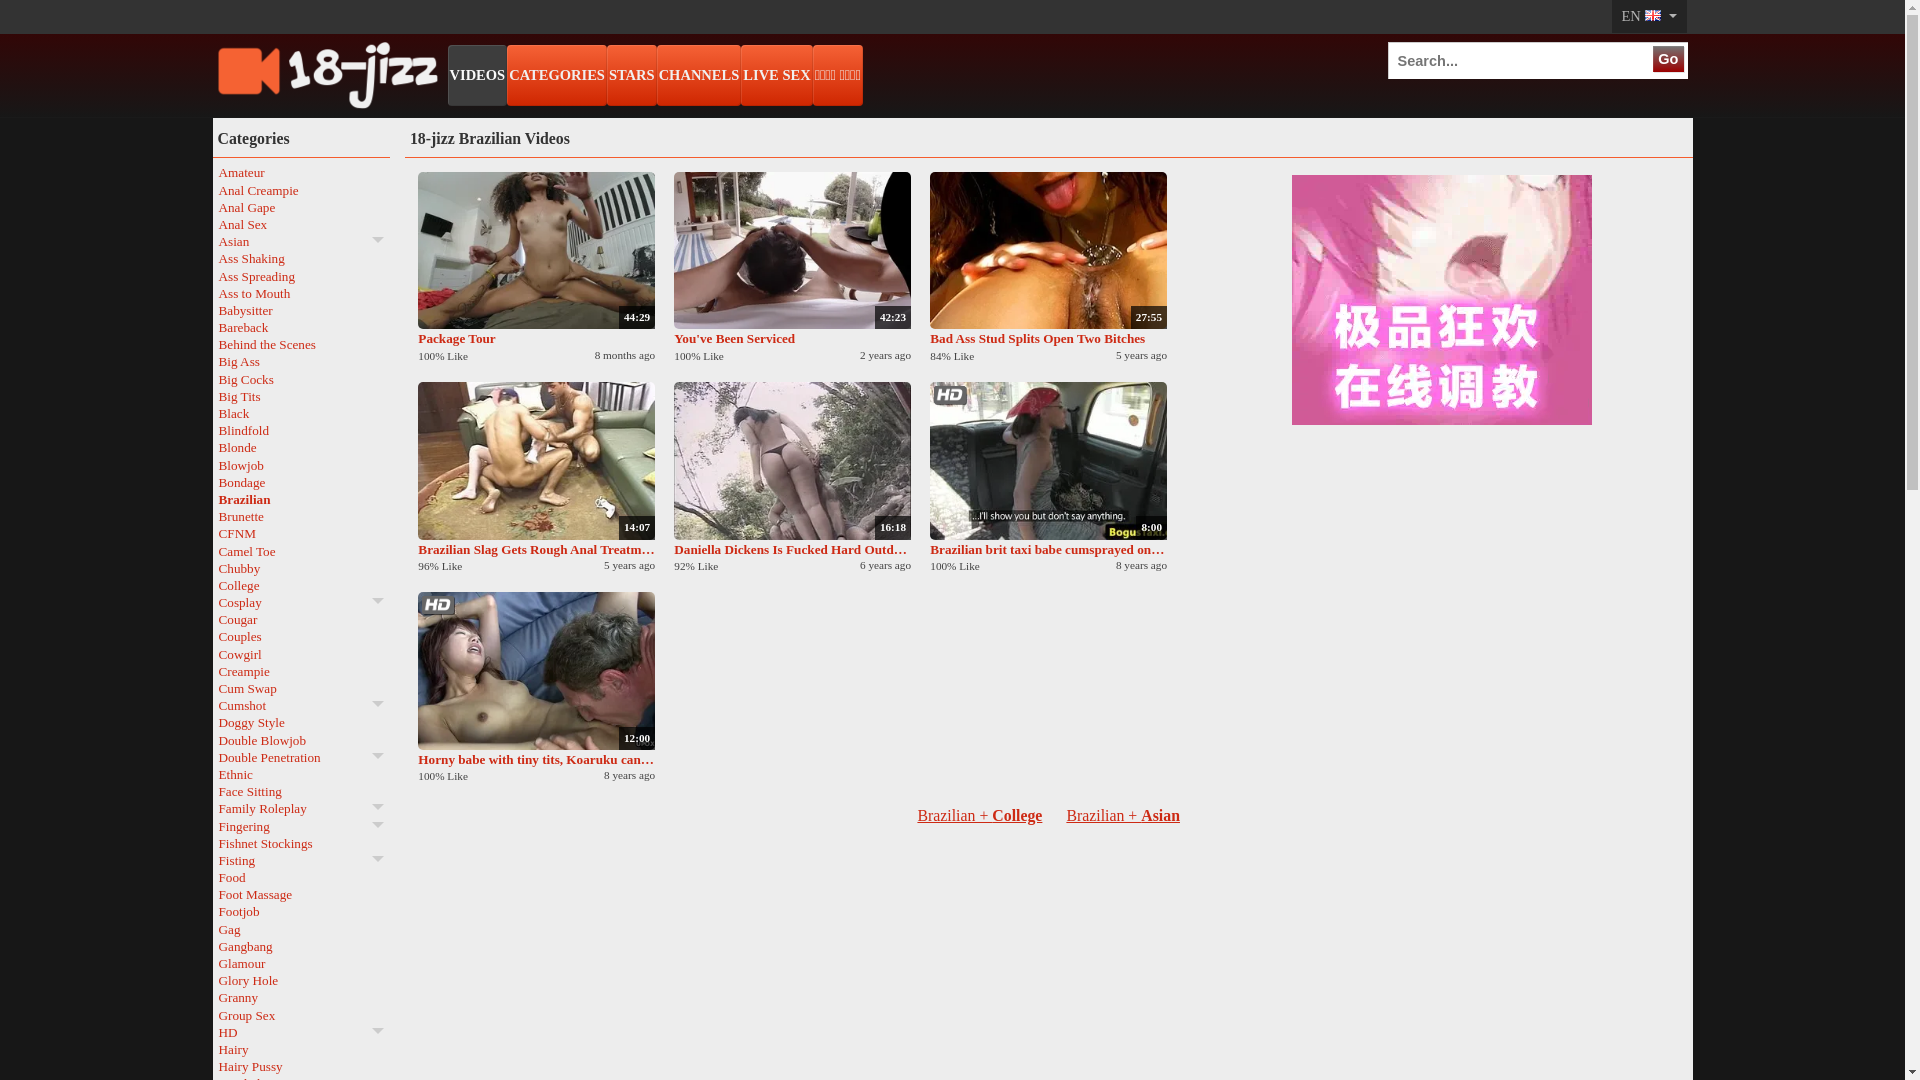 Image resolution: width=1920 pixels, height=1080 pixels. What do you see at coordinates (301, 380) in the screenshot?
I see `Big Cocks` at bounding box center [301, 380].